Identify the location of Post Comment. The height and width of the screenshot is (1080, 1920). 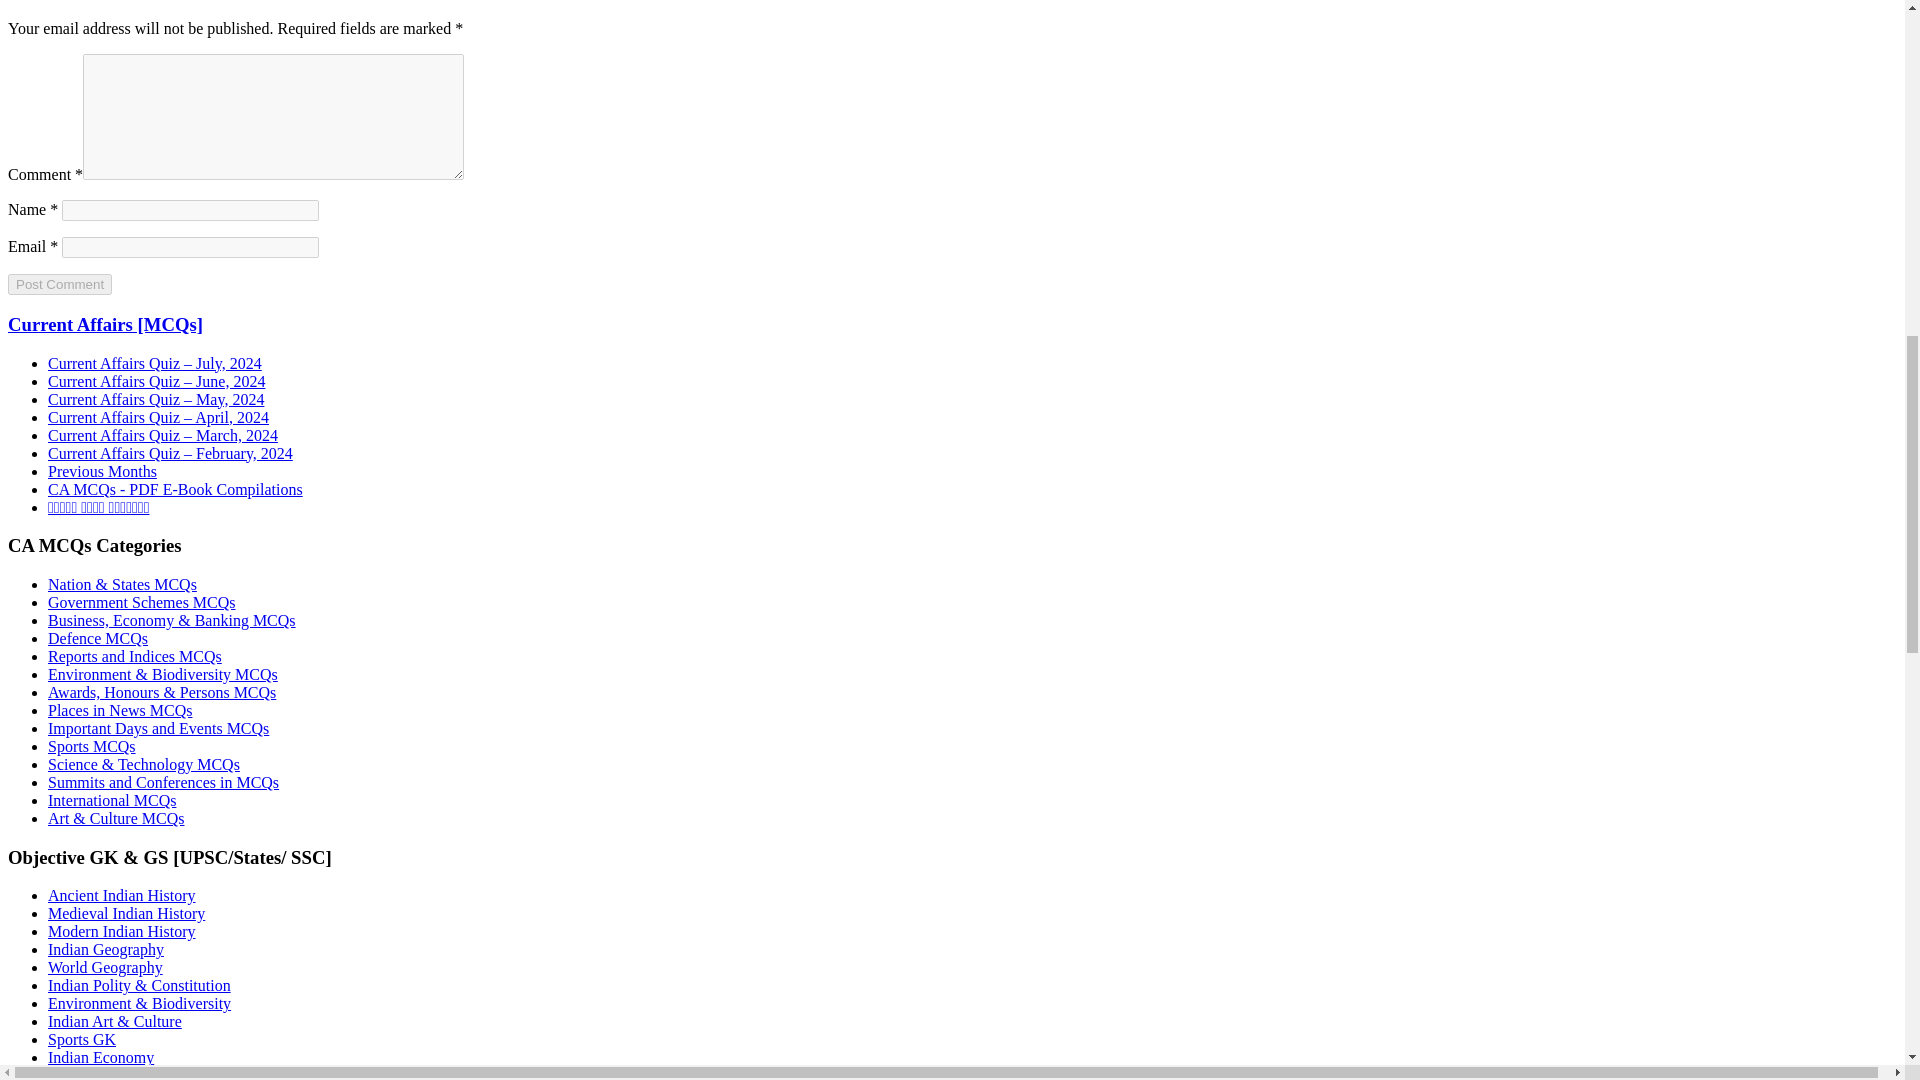
(59, 284).